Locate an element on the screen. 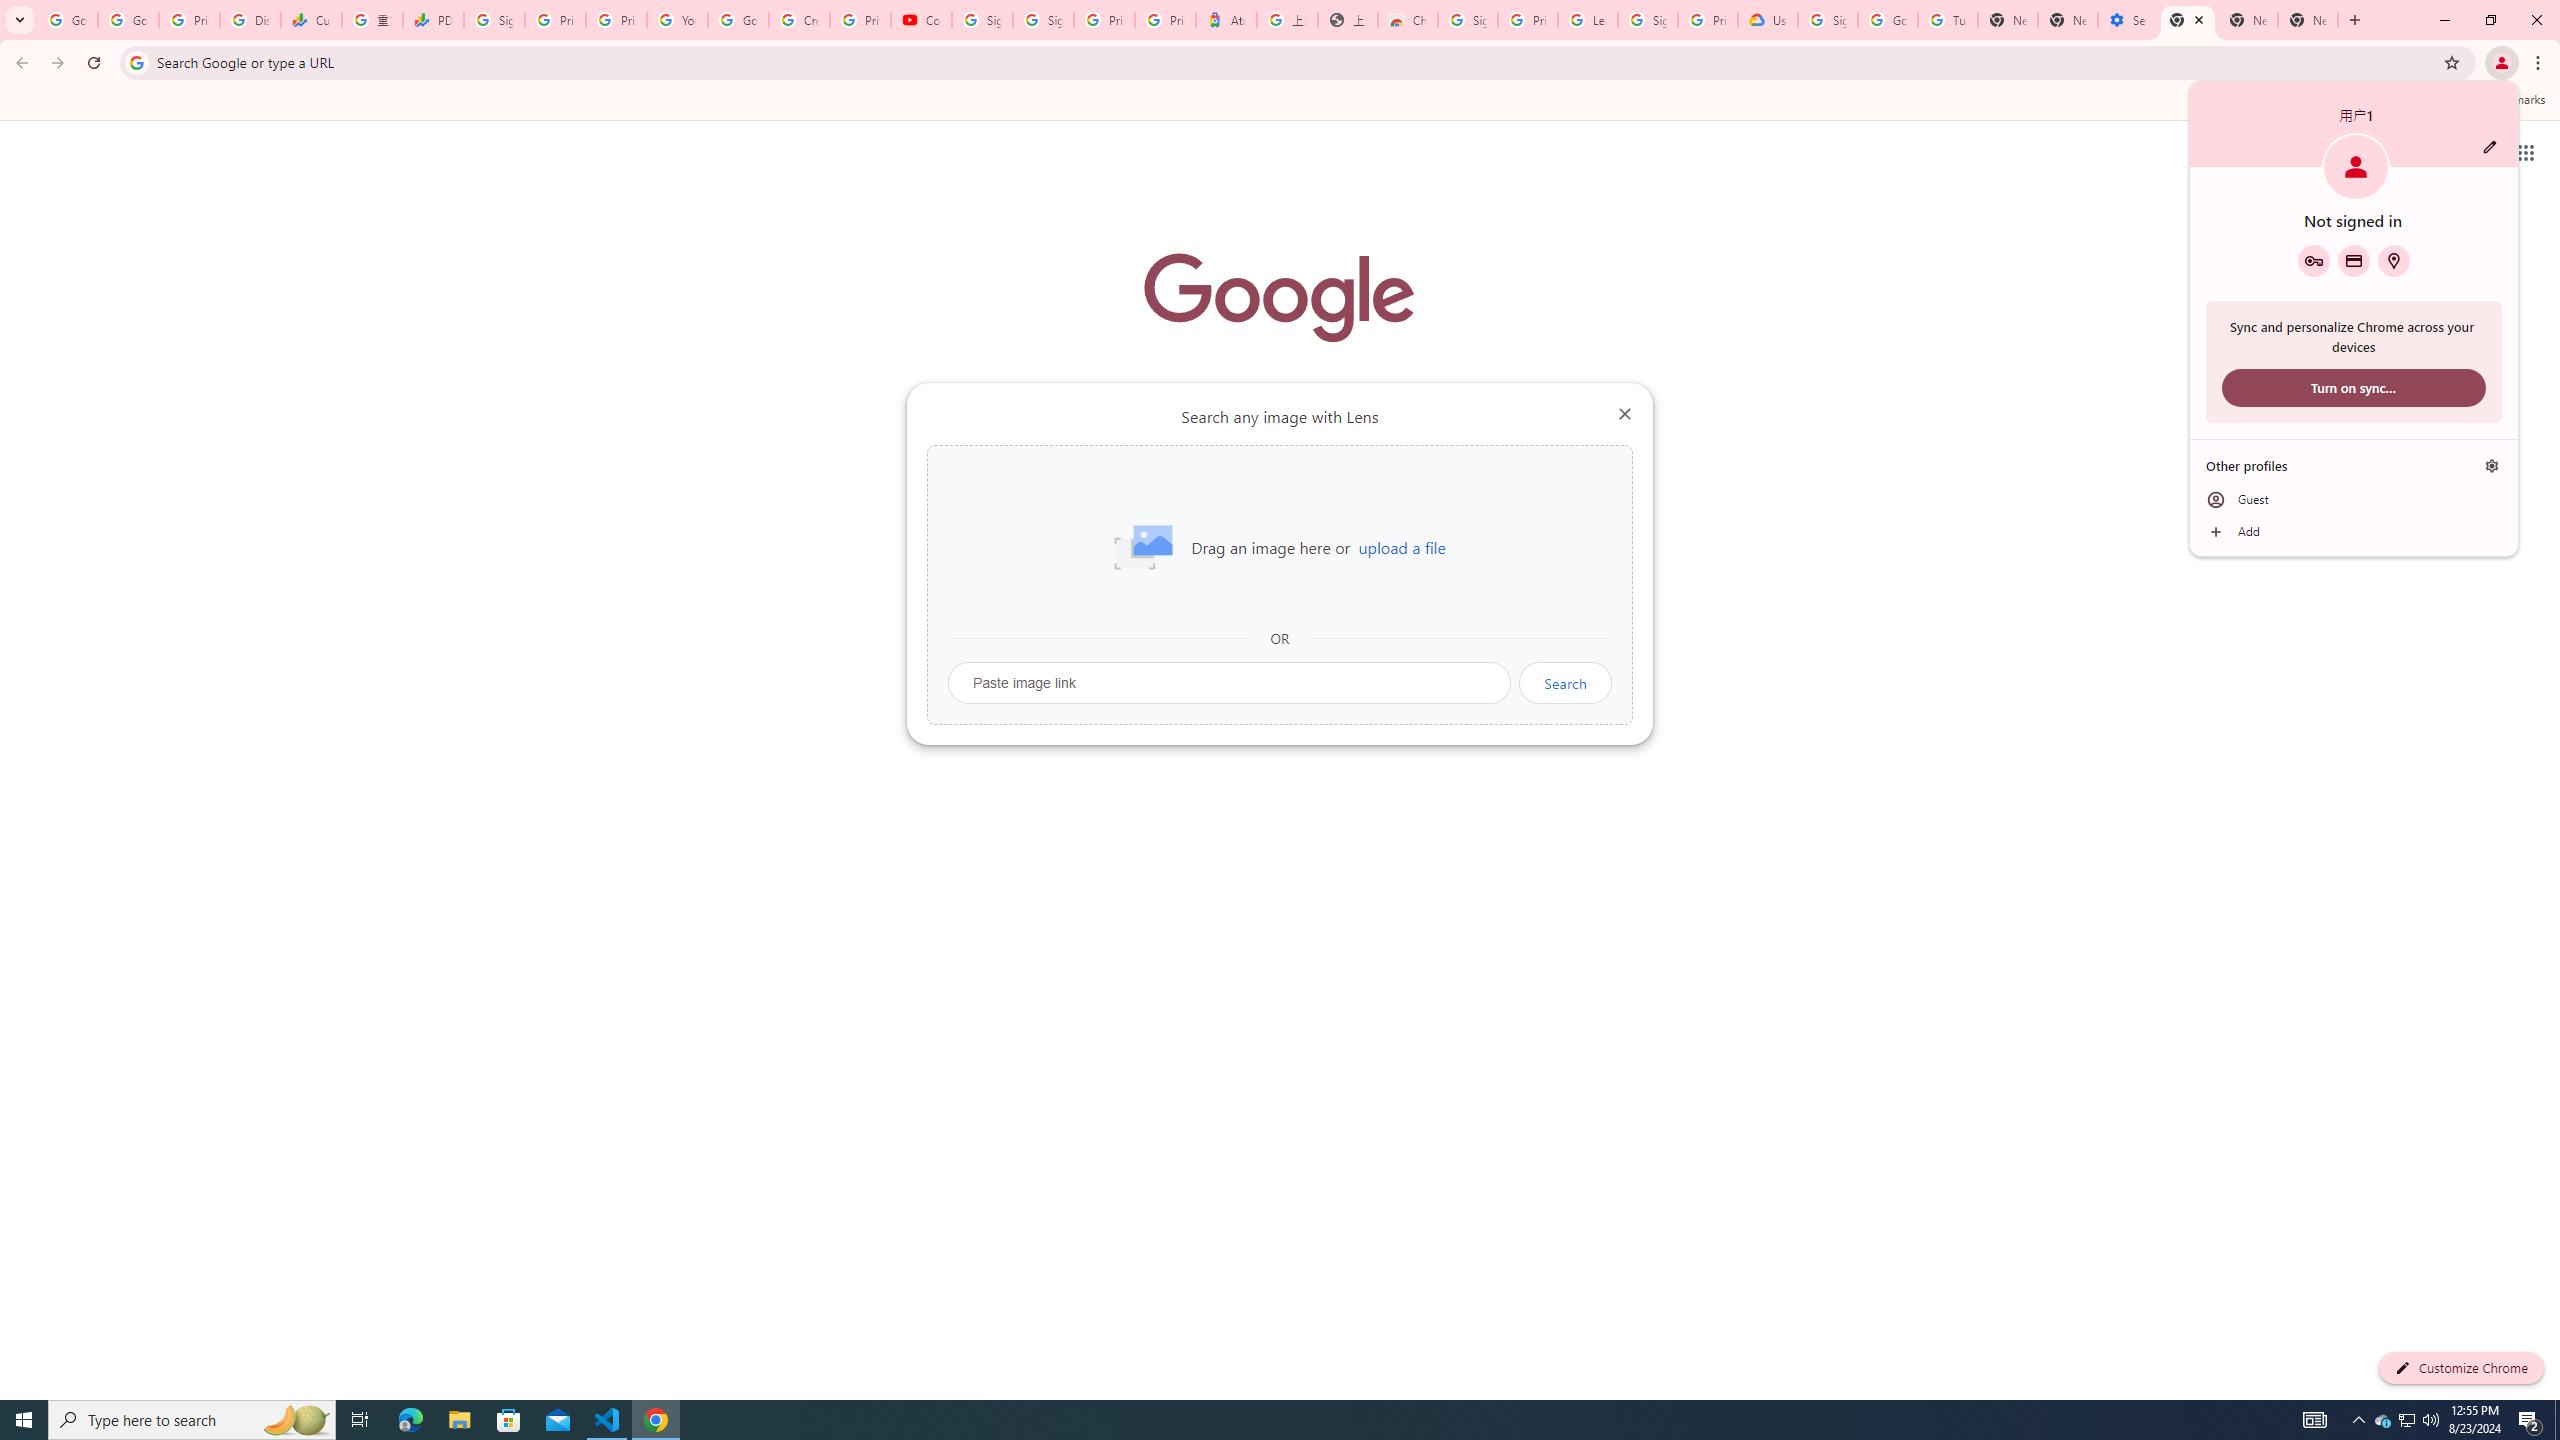  Google Workspace Admin Community is located at coordinates (68, 20).